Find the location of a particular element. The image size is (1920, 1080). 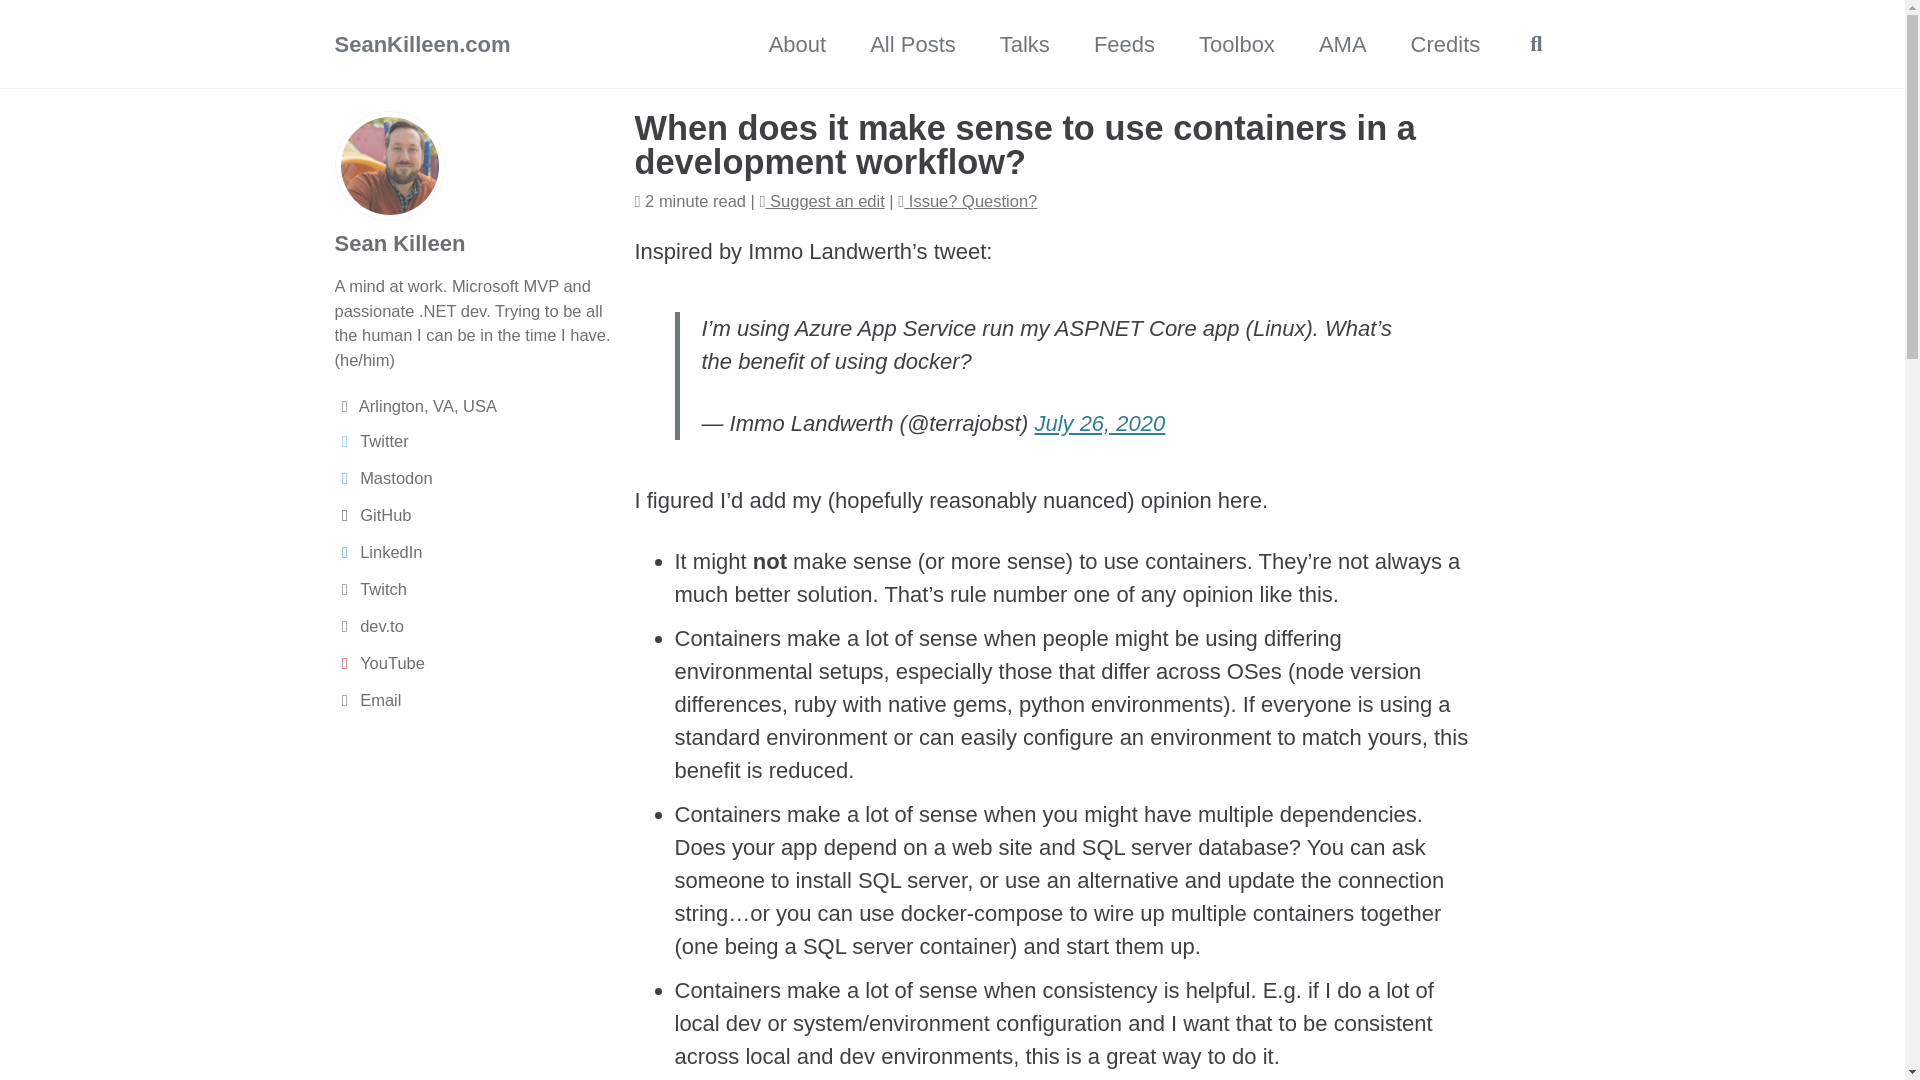

YouTube is located at coordinates (473, 664).